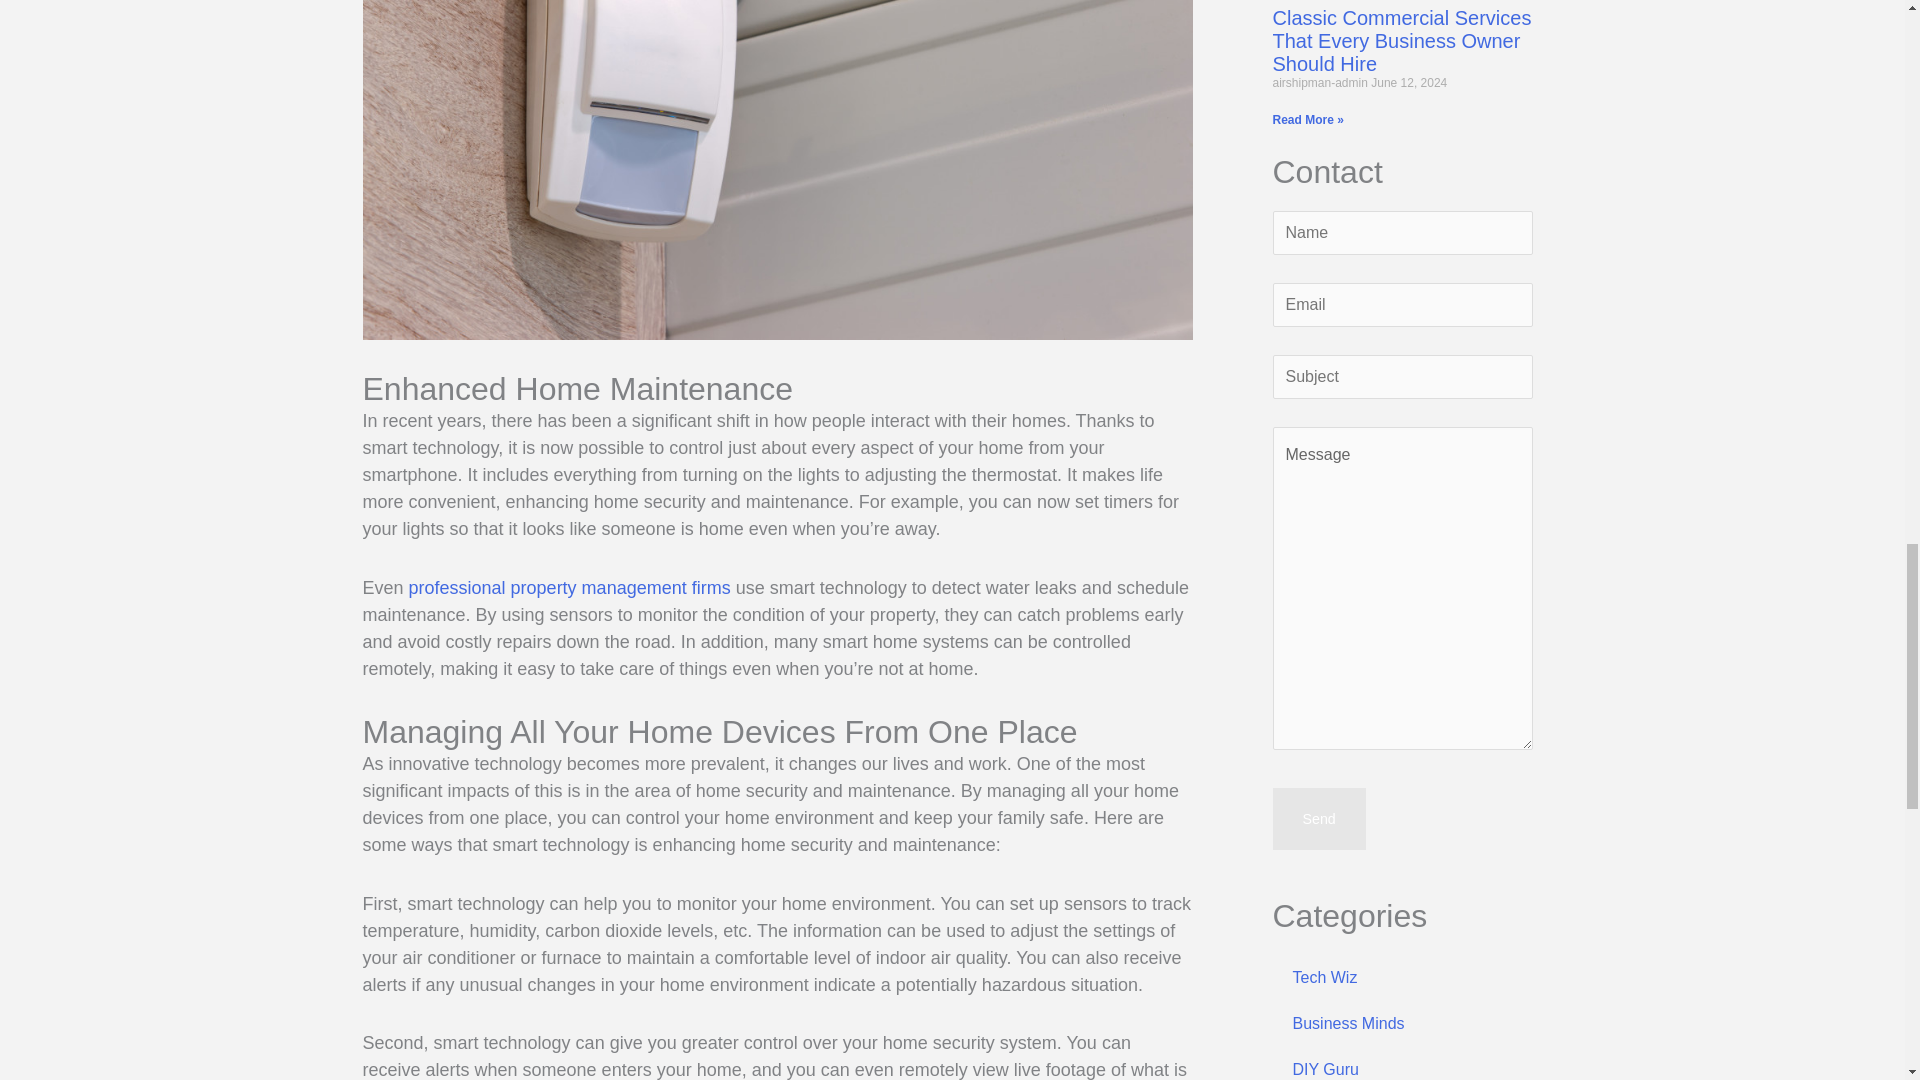 The width and height of the screenshot is (1920, 1080). Describe the element at coordinates (1402, 978) in the screenshot. I see `Tech Wiz` at that location.